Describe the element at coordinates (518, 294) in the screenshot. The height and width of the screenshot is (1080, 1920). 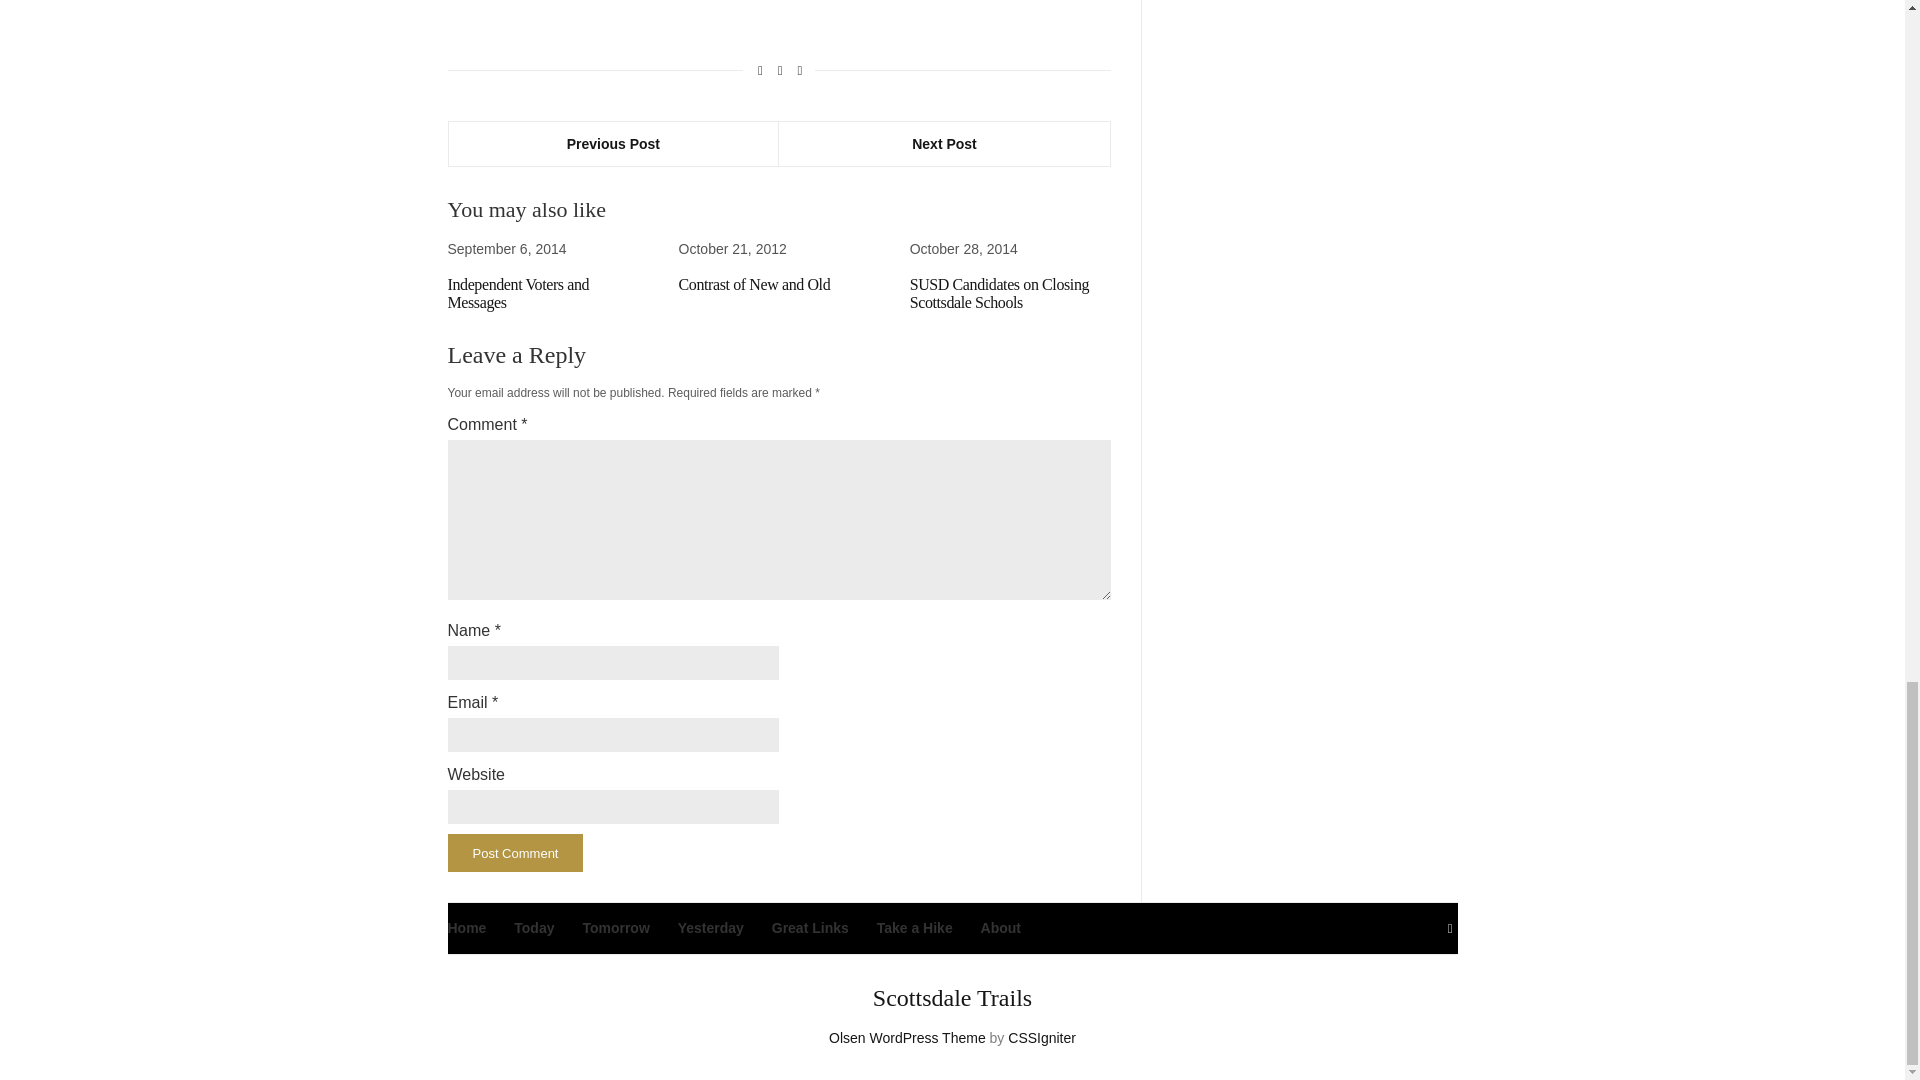
I see `Independent Voters and Messages` at that location.